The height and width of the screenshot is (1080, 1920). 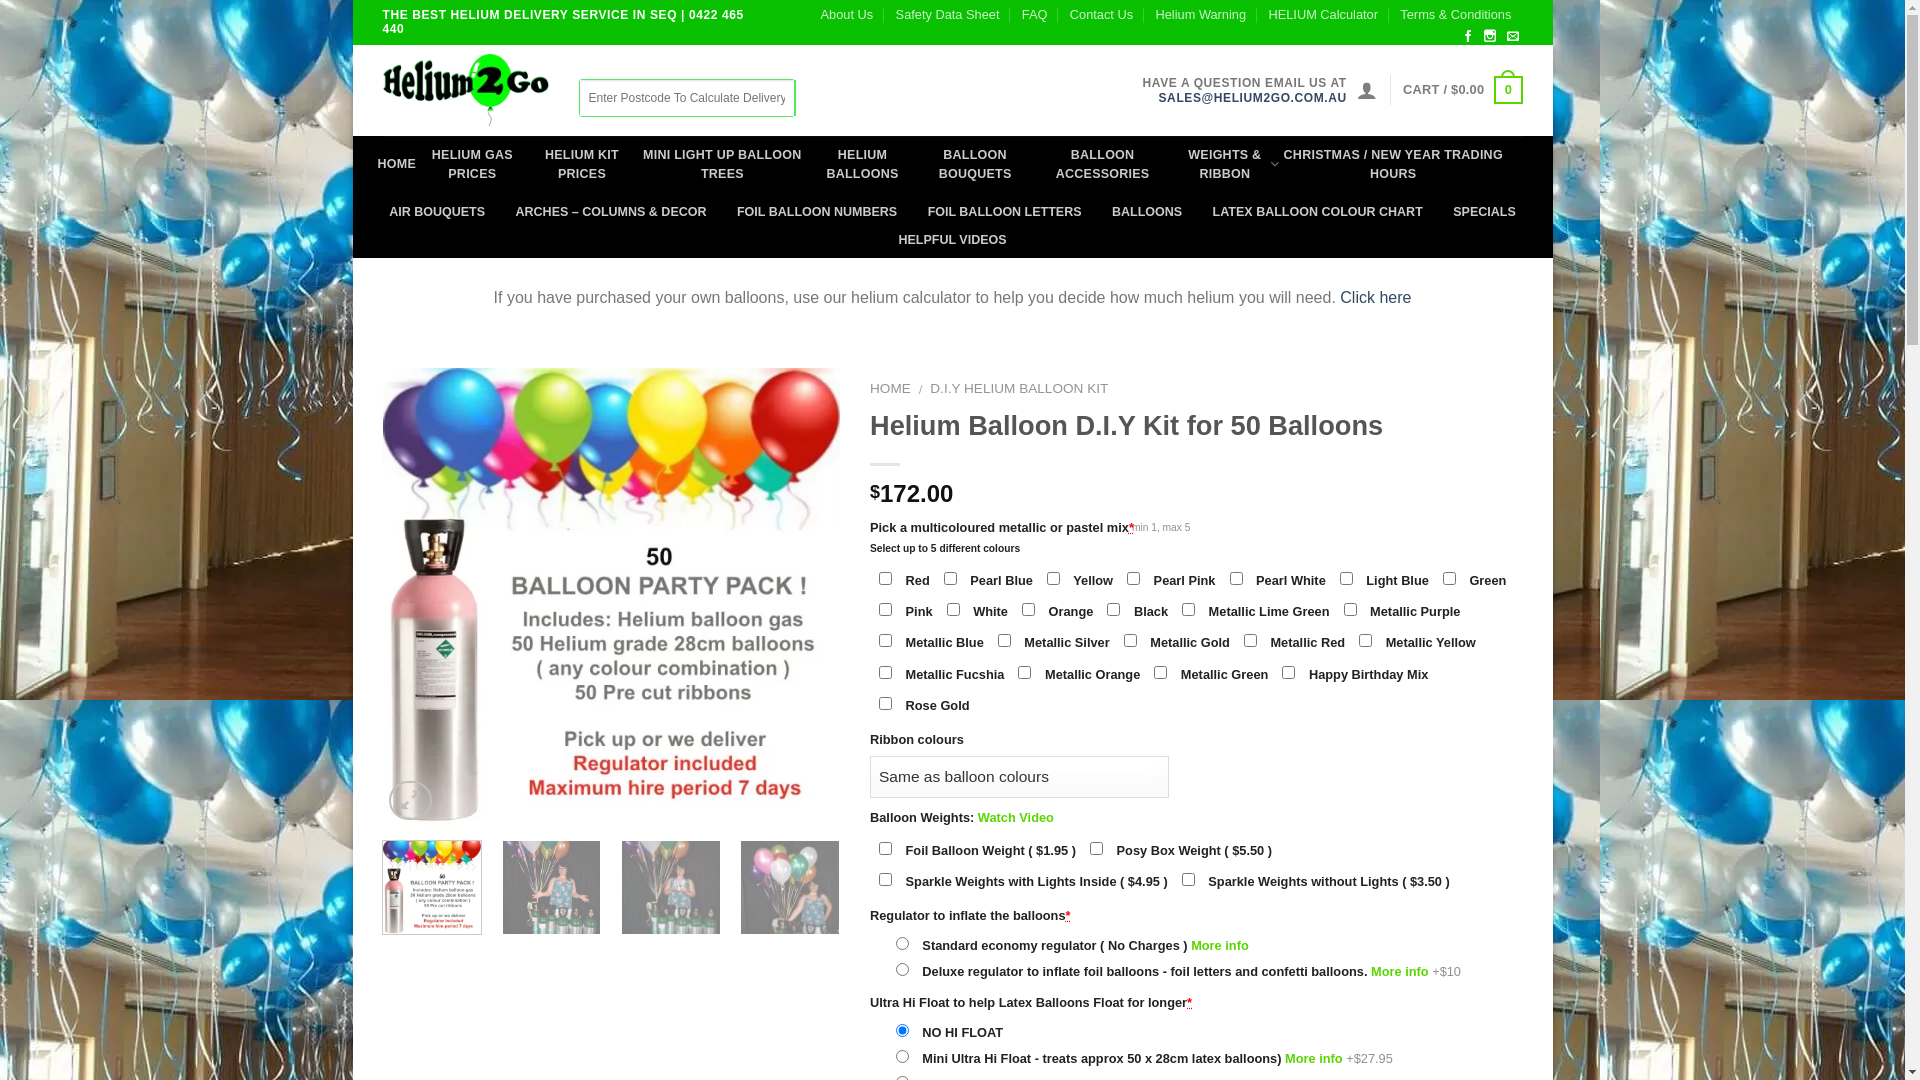 What do you see at coordinates (1484, 212) in the screenshot?
I see `SPECIALS` at bounding box center [1484, 212].